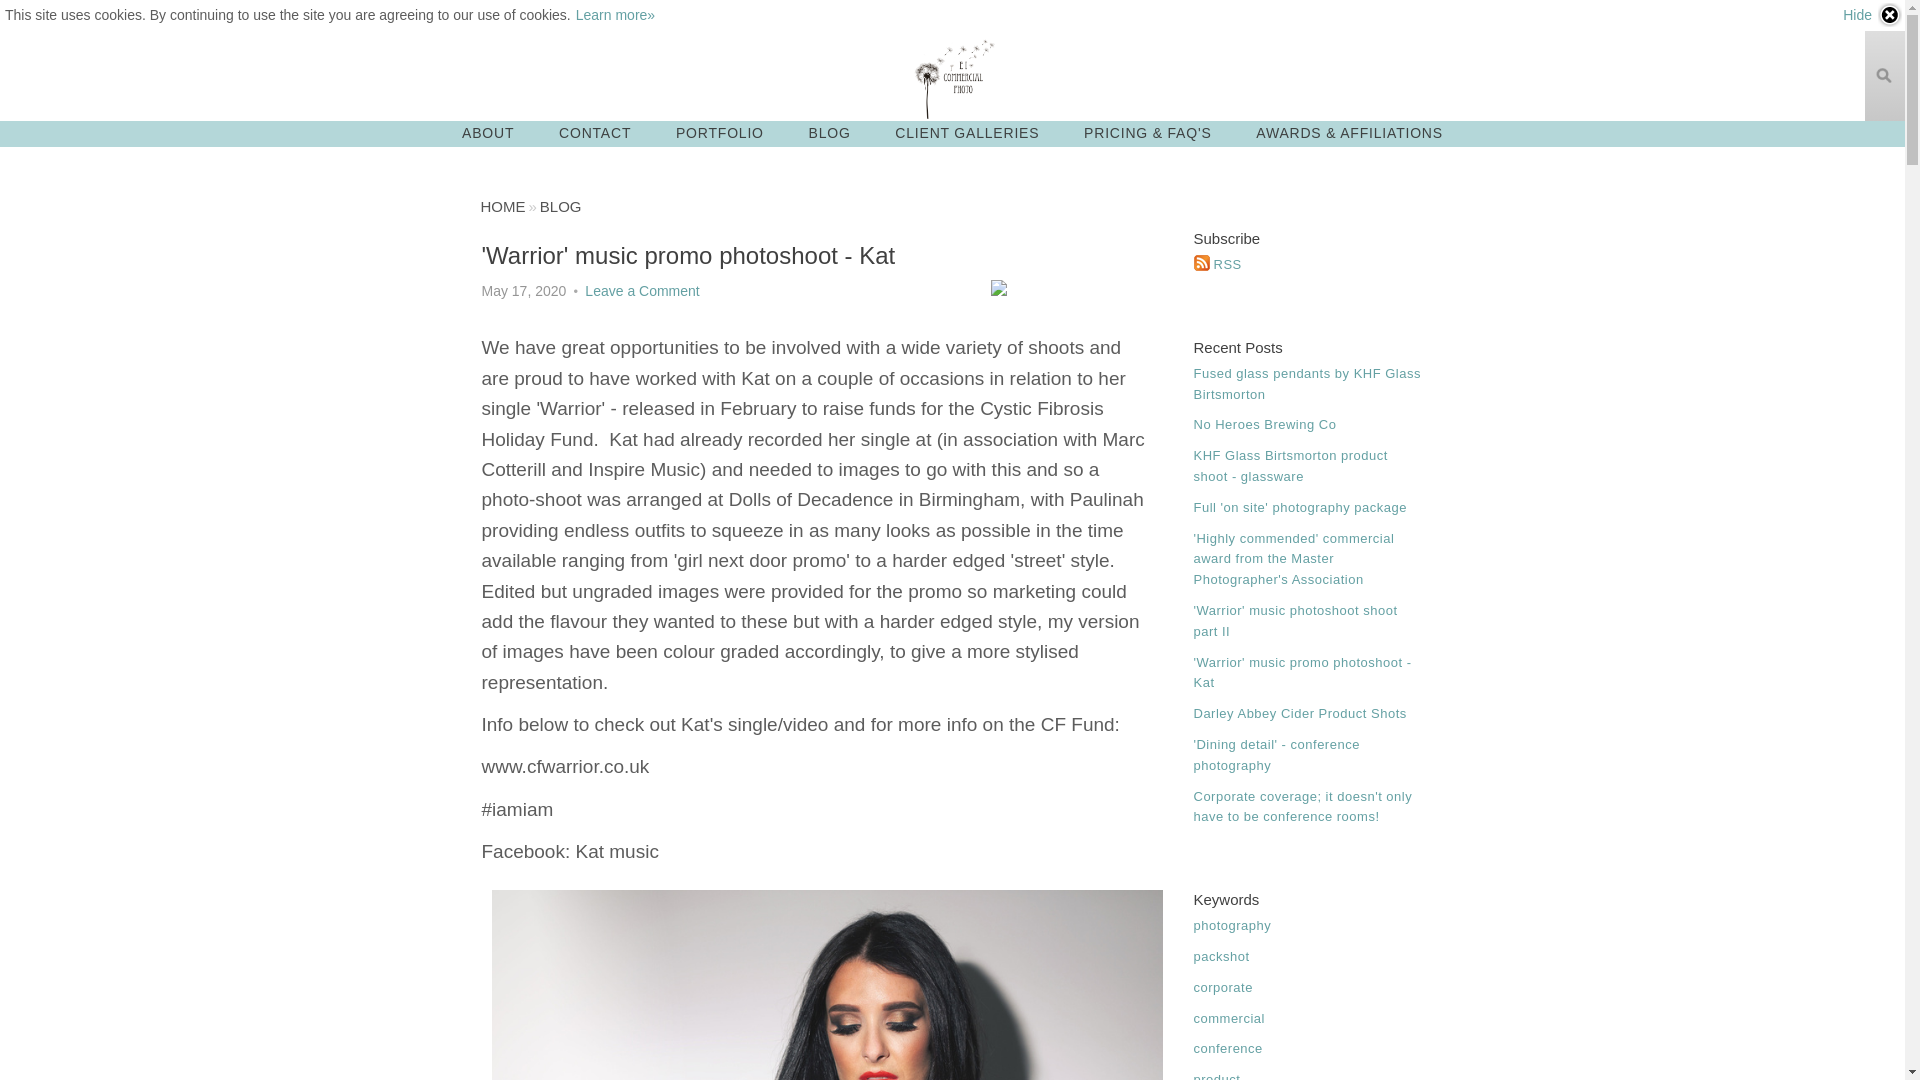  Describe the element at coordinates (502, 206) in the screenshot. I see `HOME` at that location.